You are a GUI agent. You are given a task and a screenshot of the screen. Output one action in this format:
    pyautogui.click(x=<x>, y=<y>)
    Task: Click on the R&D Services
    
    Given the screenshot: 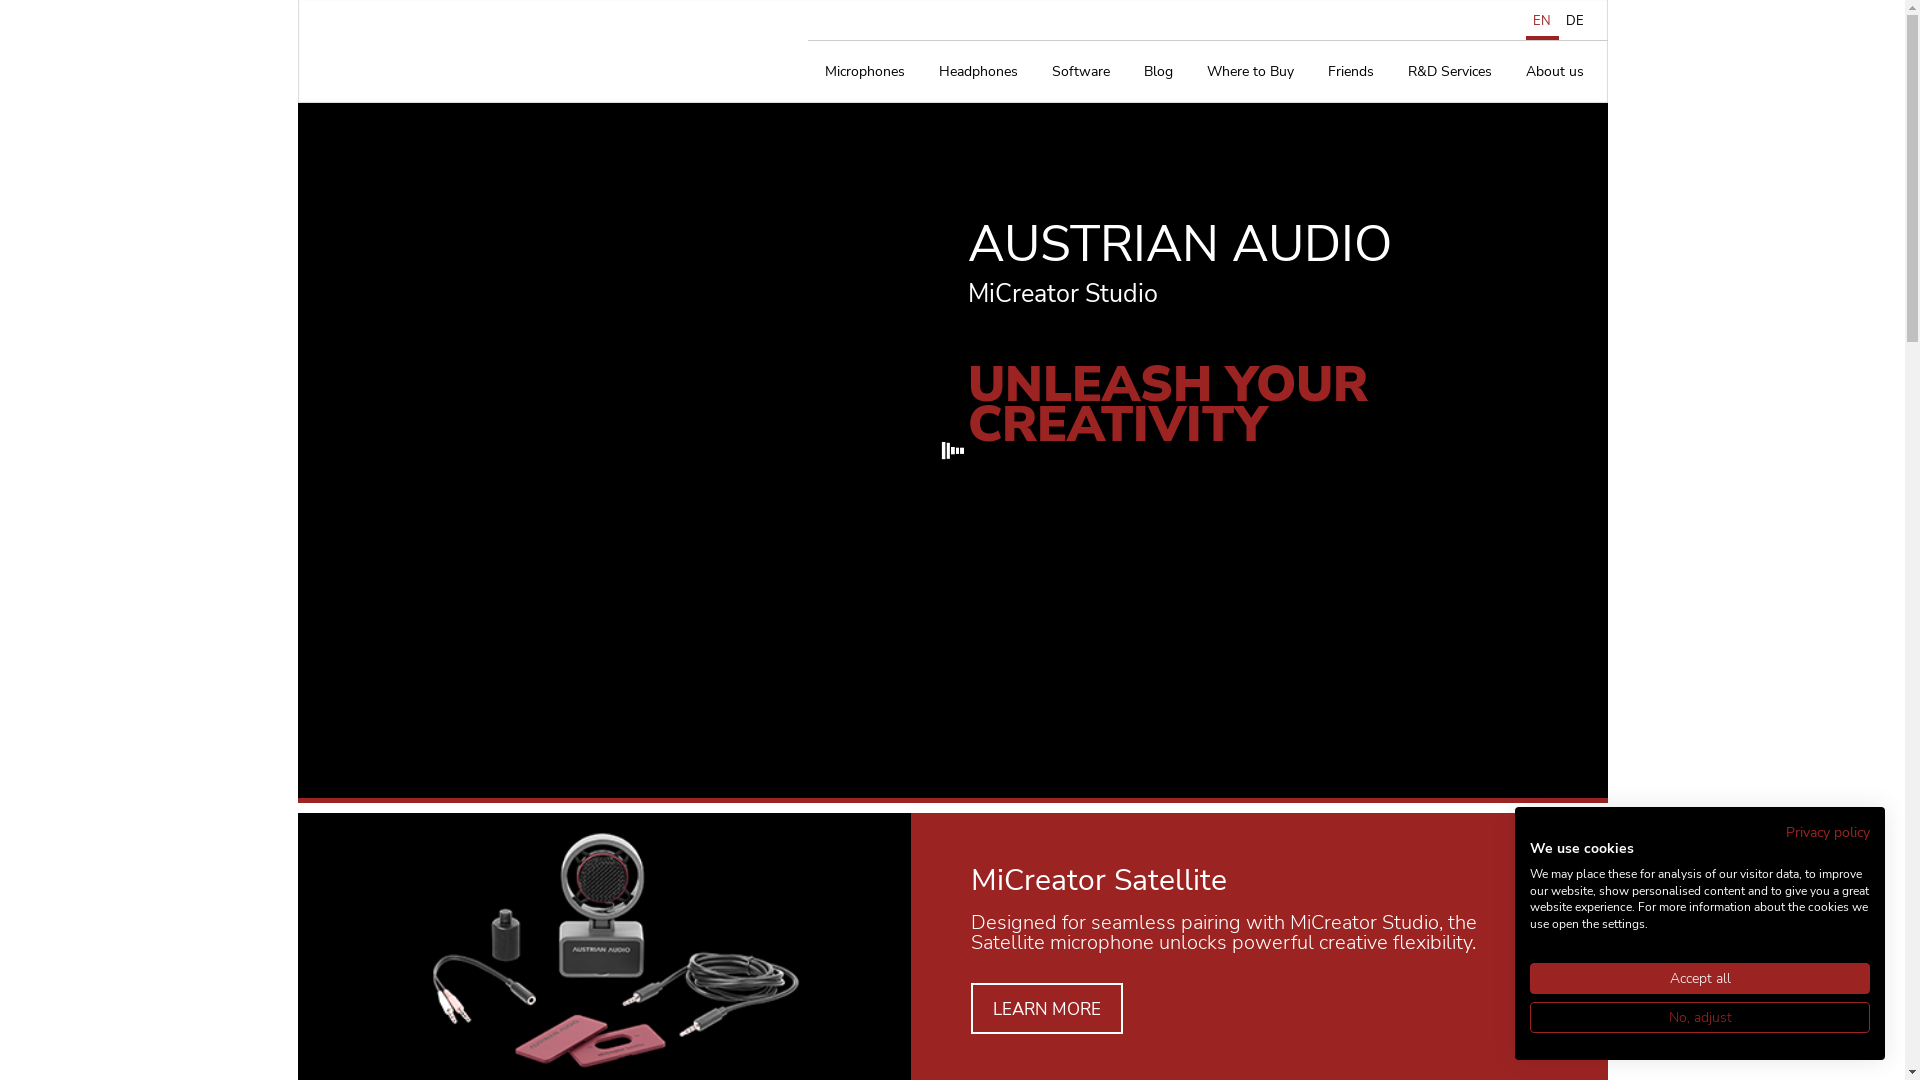 What is the action you would take?
    pyautogui.click(x=1449, y=72)
    